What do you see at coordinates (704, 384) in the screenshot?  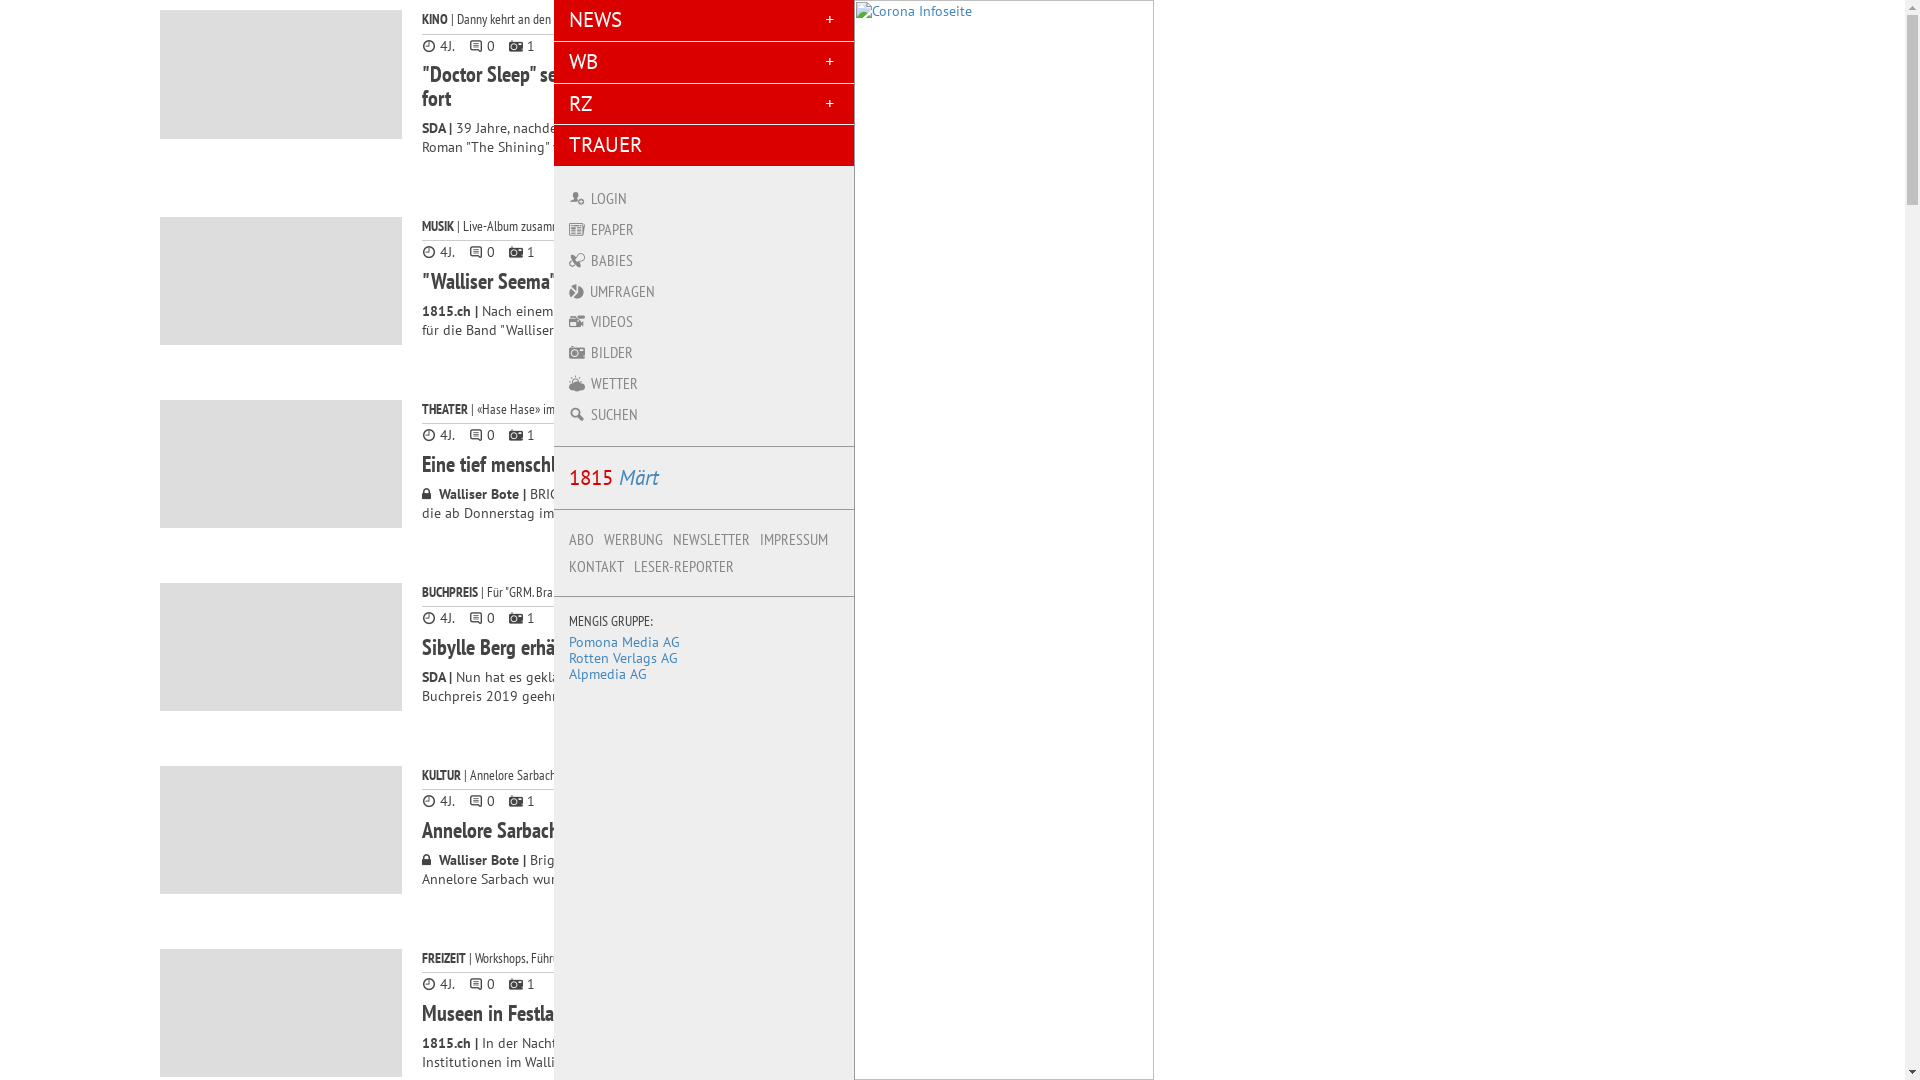 I see `WETTER` at bounding box center [704, 384].